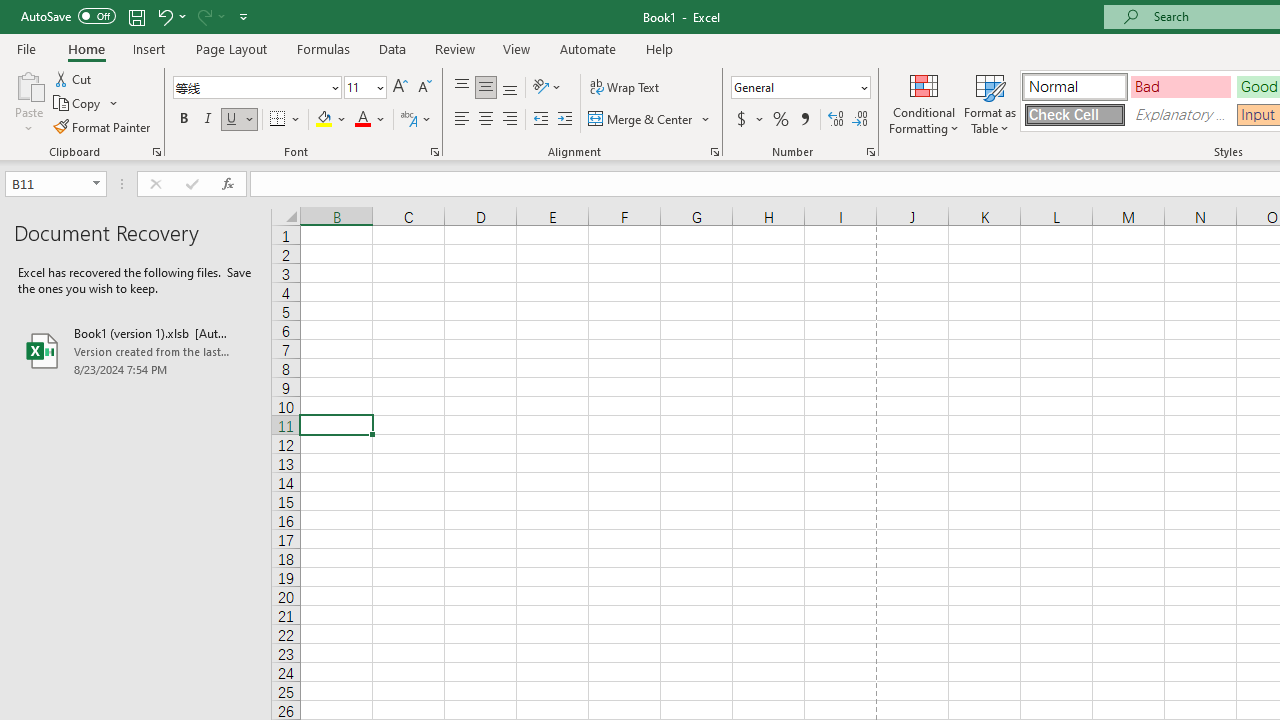 The height and width of the screenshot is (720, 1280). What do you see at coordinates (859, 120) in the screenshot?
I see `Decrease Decimal` at bounding box center [859, 120].